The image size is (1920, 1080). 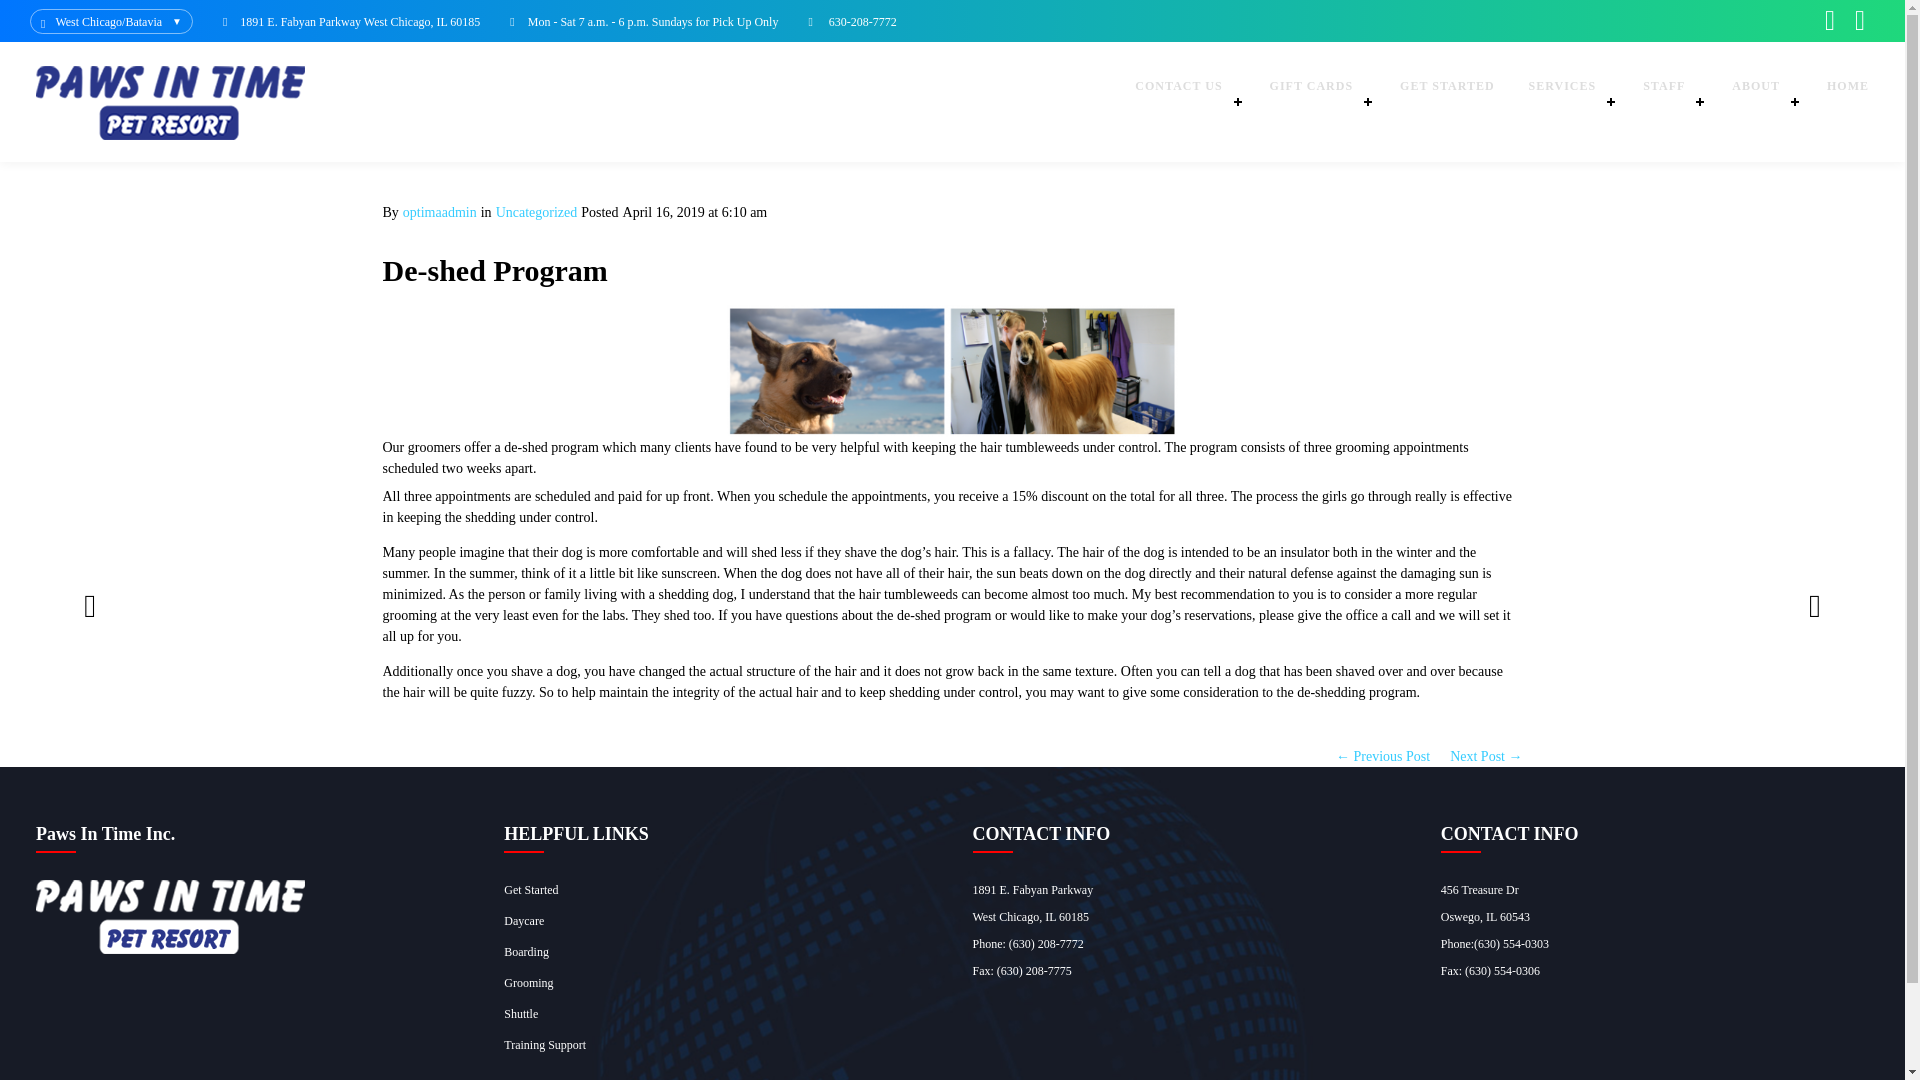 What do you see at coordinates (536, 212) in the screenshot?
I see `Uncategorized` at bounding box center [536, 212].